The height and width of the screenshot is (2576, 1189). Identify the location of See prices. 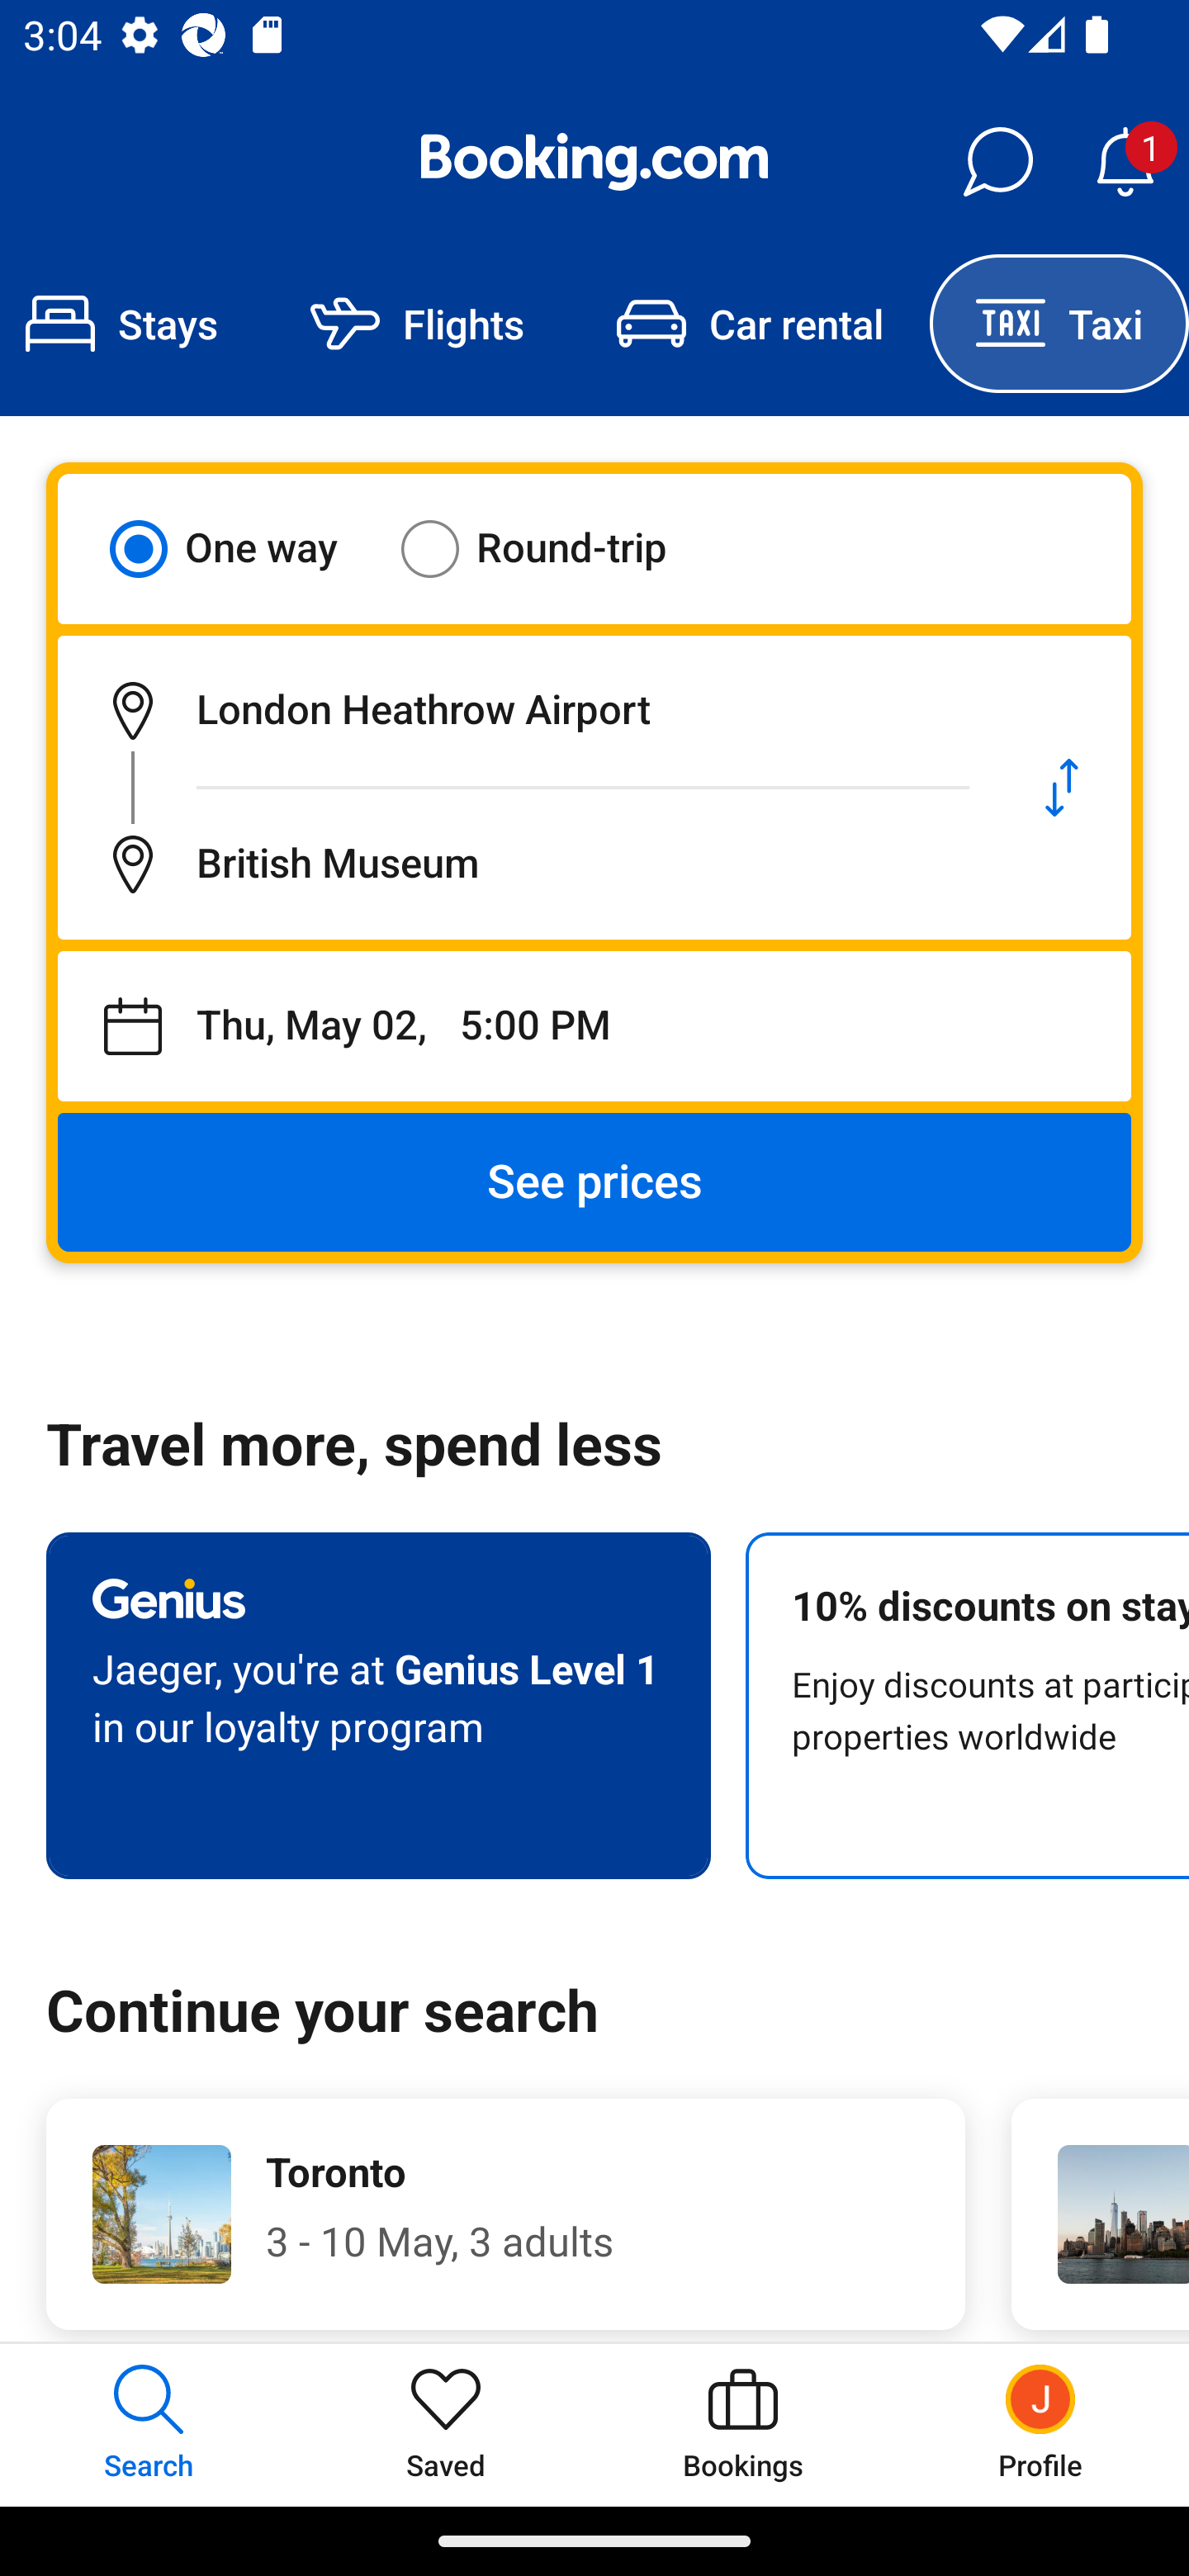
(594, 1182).